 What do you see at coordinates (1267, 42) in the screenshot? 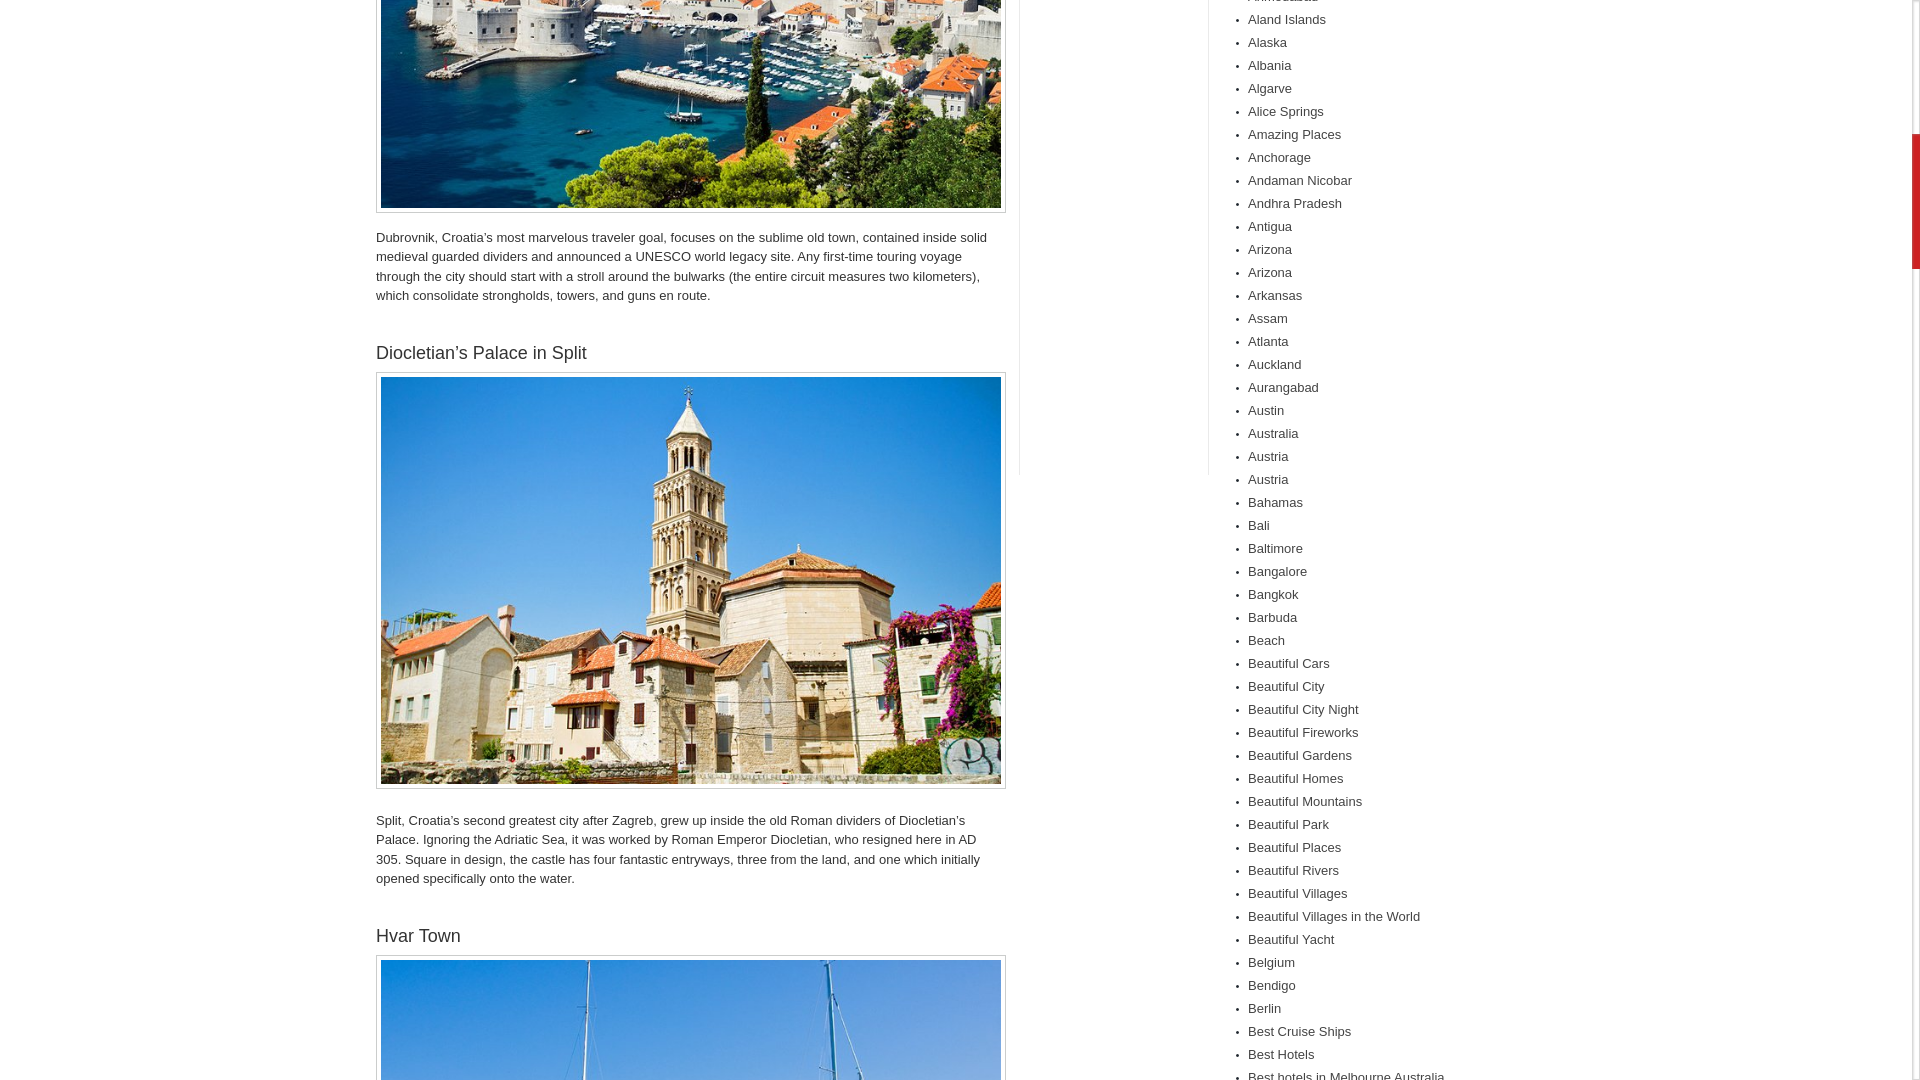
I see `Alaska` at bounding box center [1267, 42].